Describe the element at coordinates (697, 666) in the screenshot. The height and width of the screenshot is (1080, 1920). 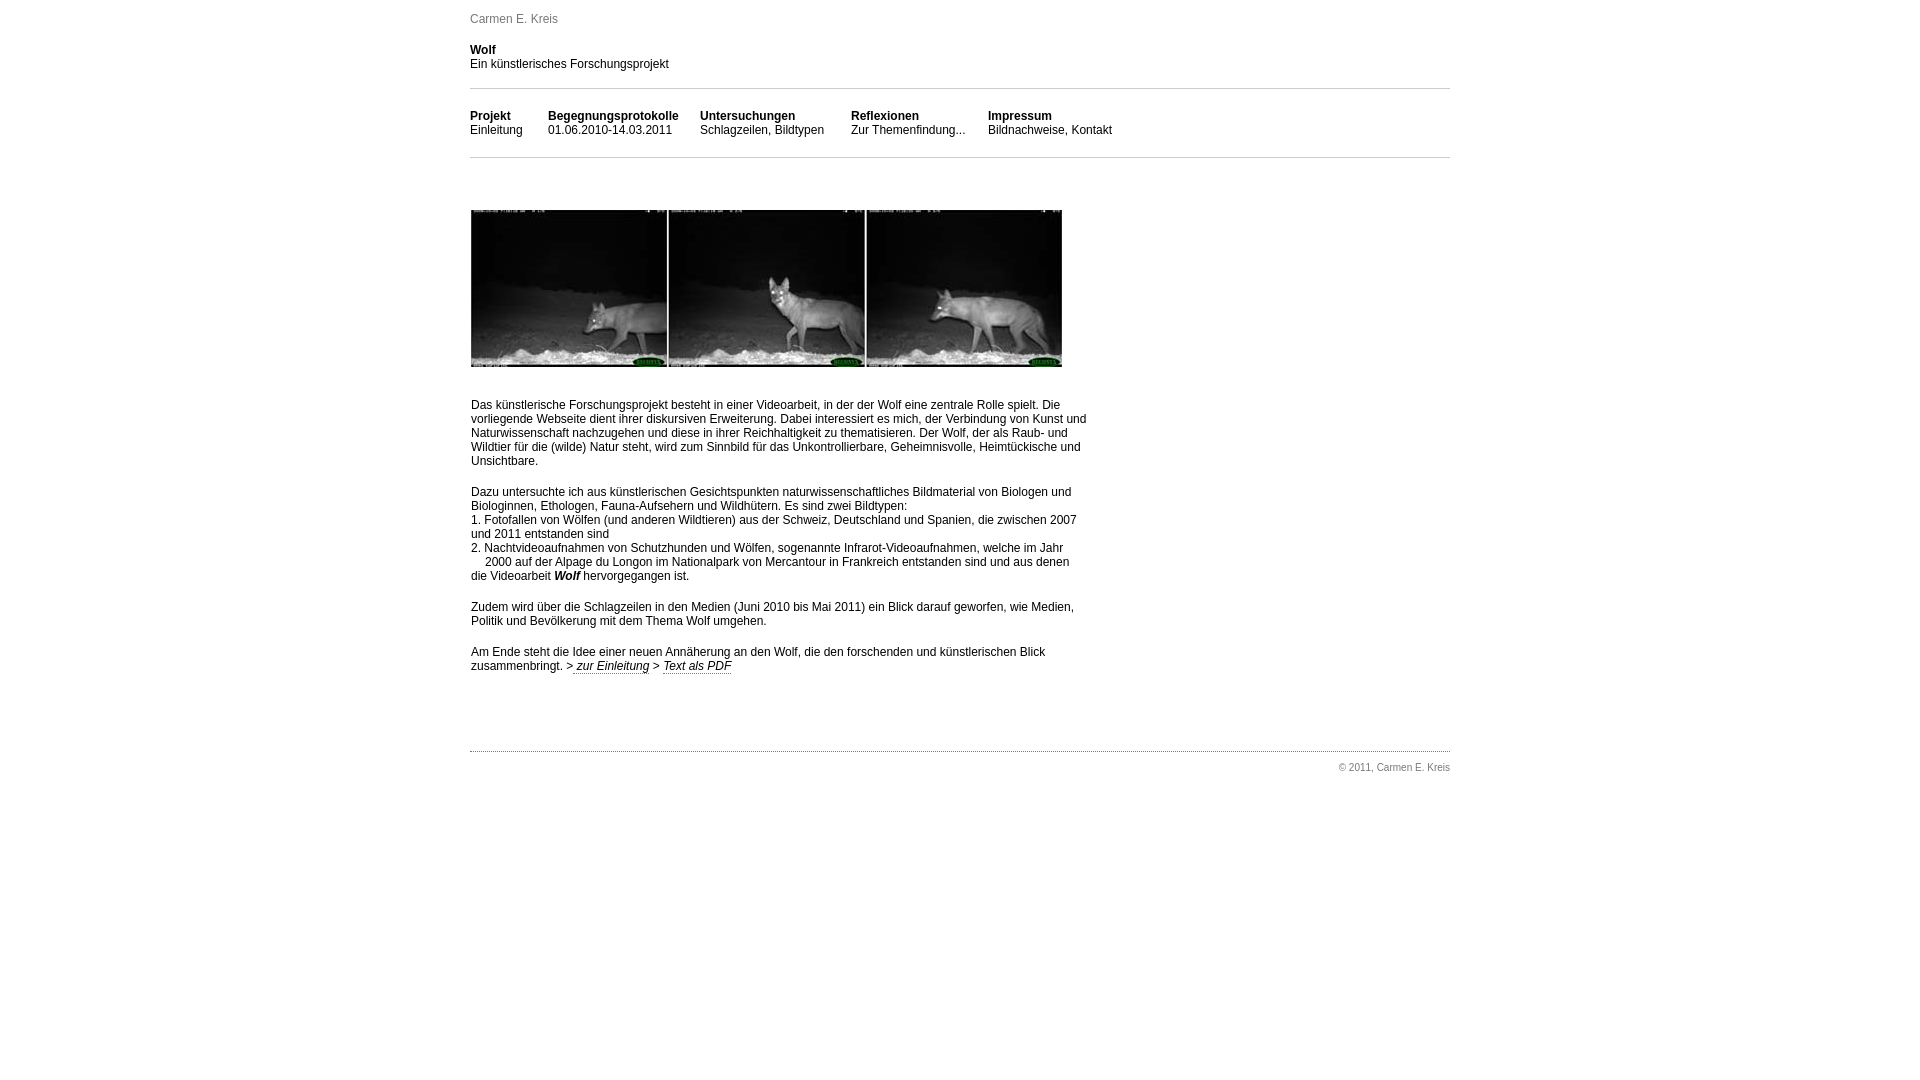
I see `Text als PDF` at that location.